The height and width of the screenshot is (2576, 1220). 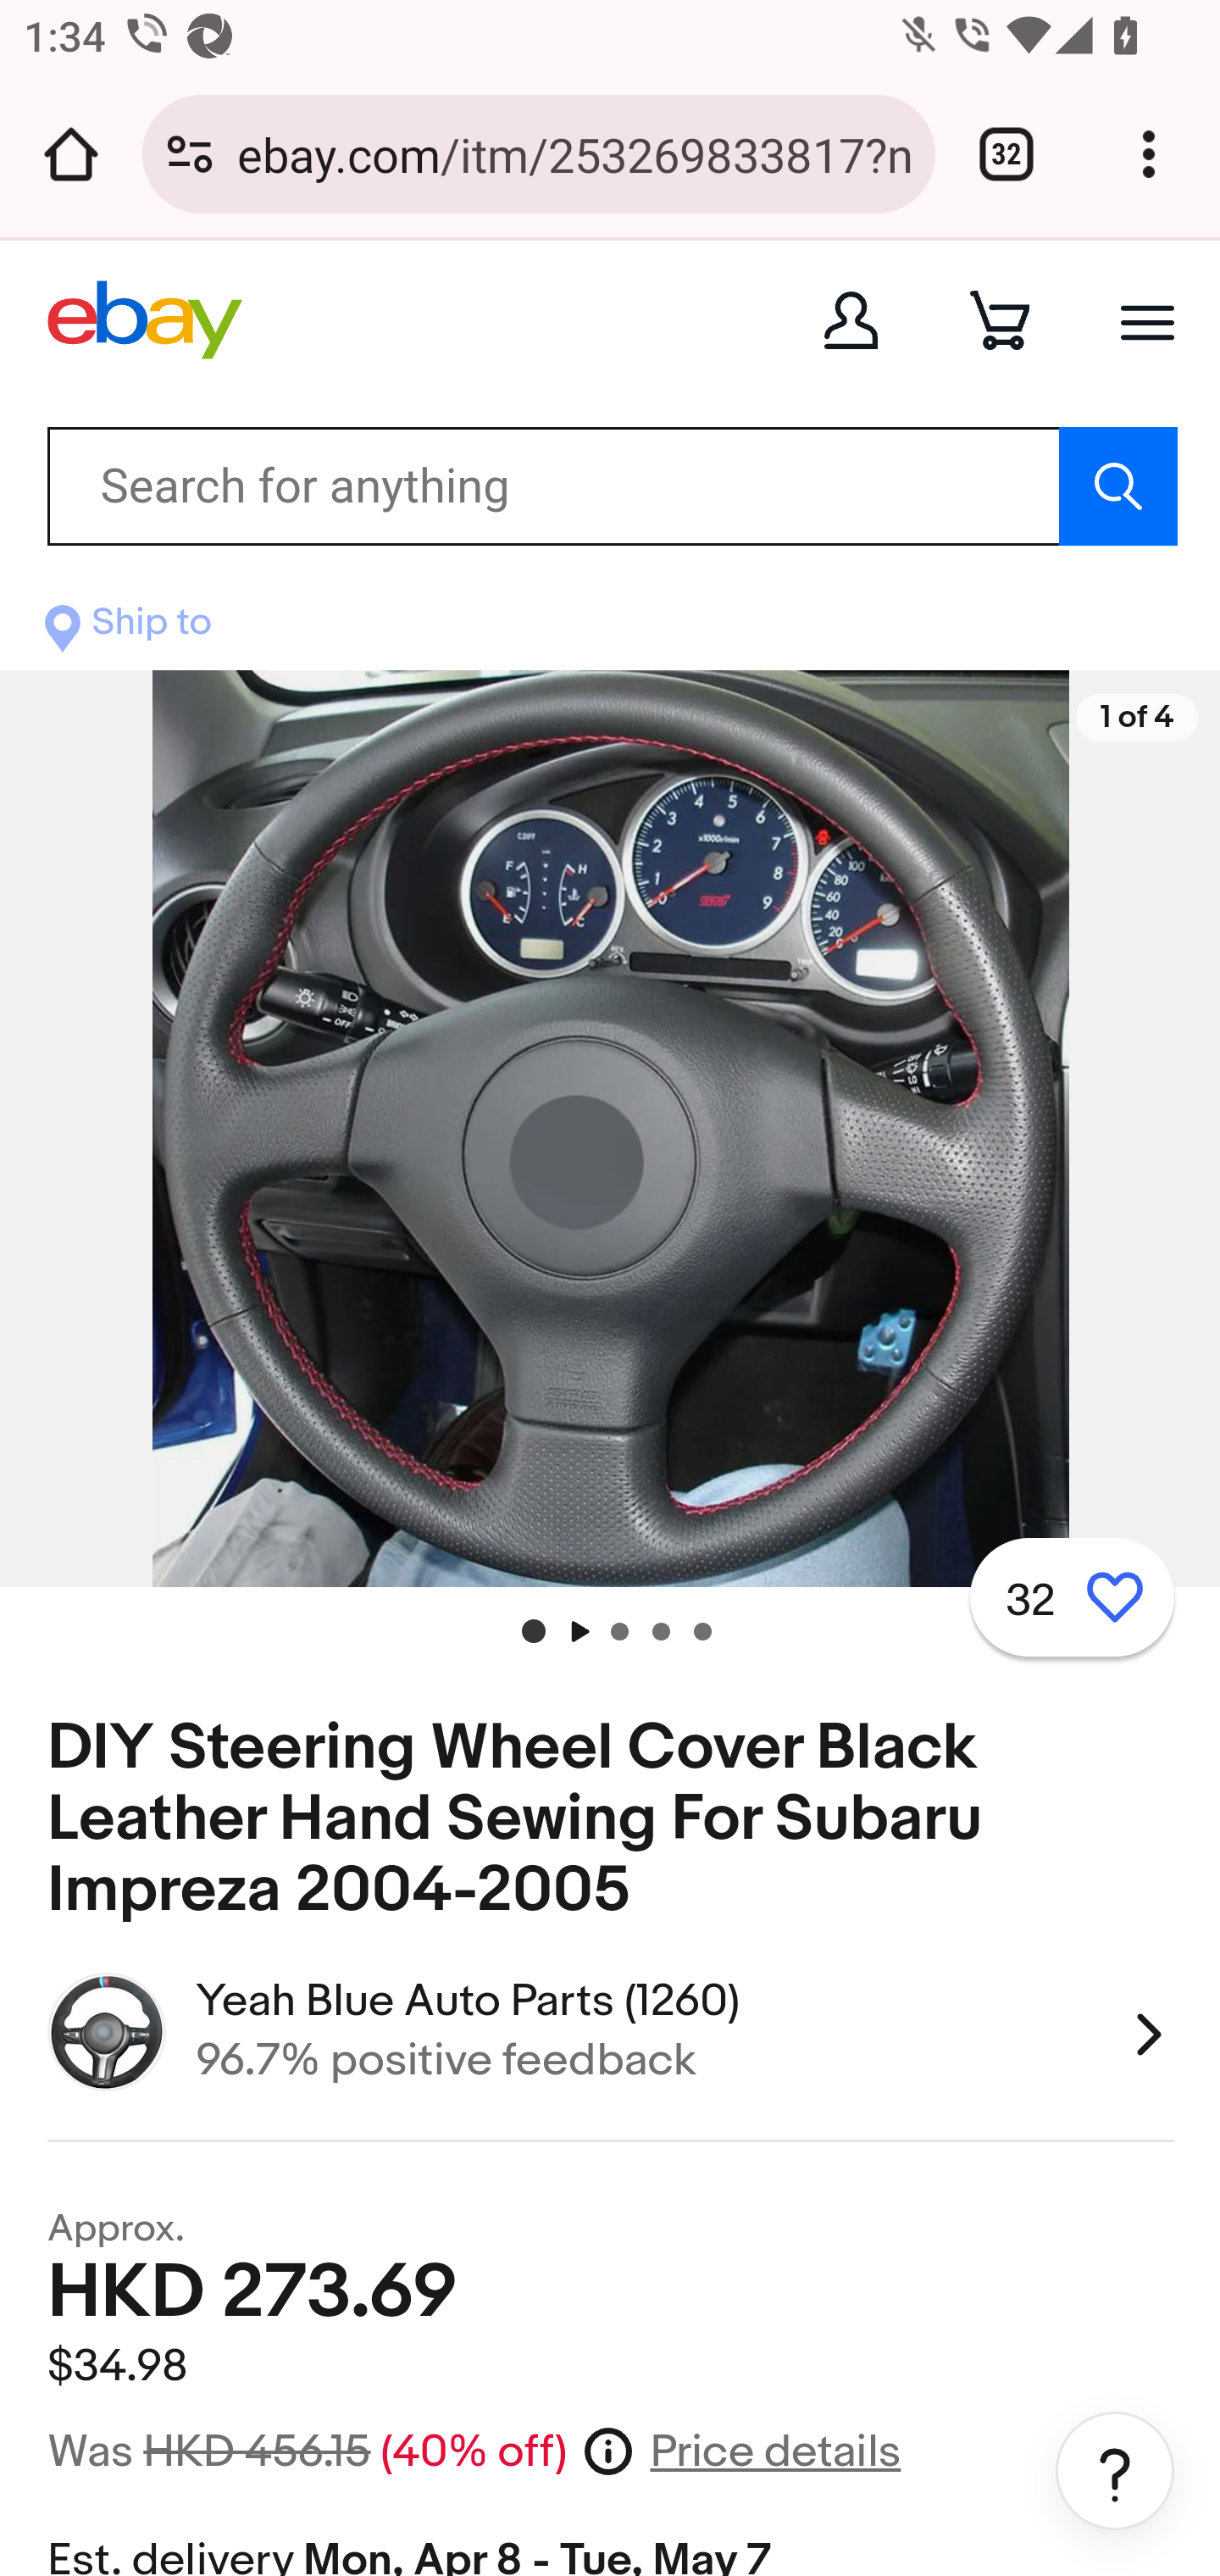 What do you see at coordinates (851, 319) in the screenshot?
I see `My eBay` at bounding box center [851, 319].